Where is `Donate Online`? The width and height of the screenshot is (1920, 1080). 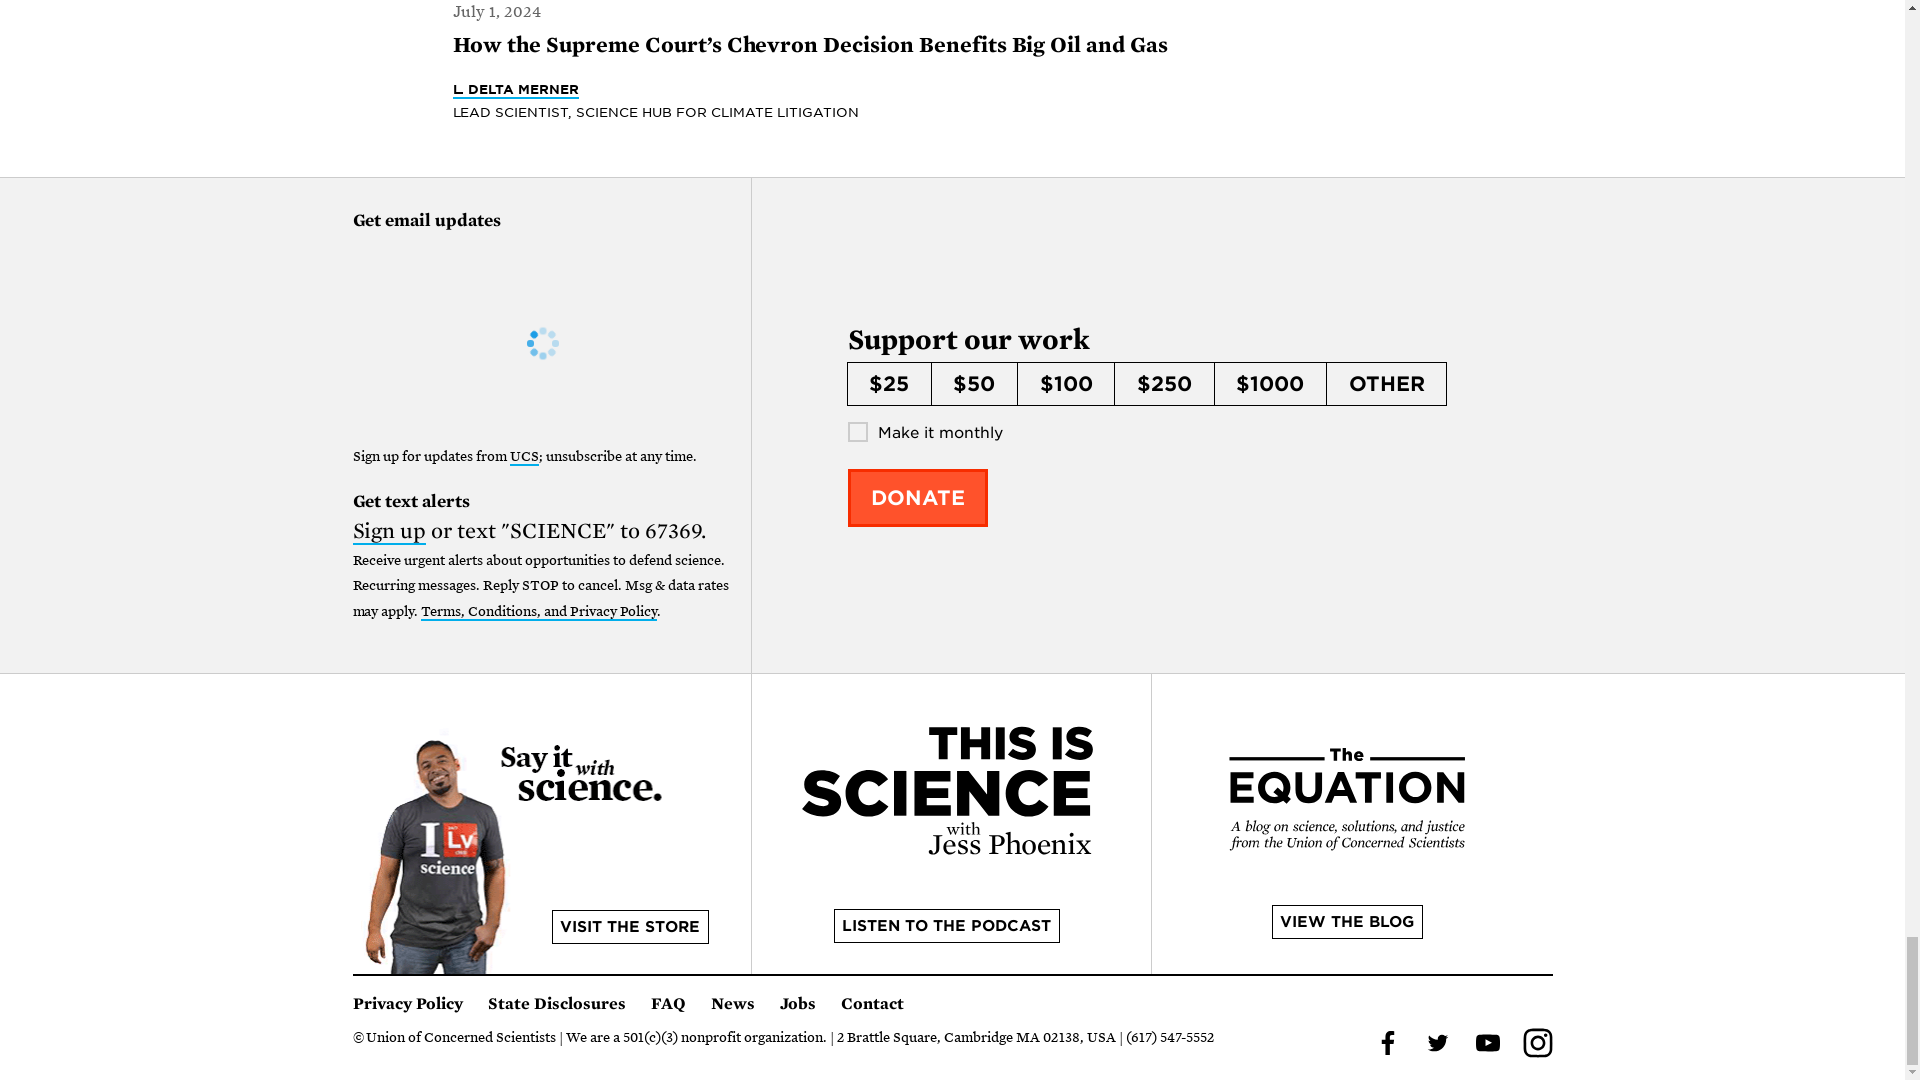
Donate Online is located at coordinates (918, 498).